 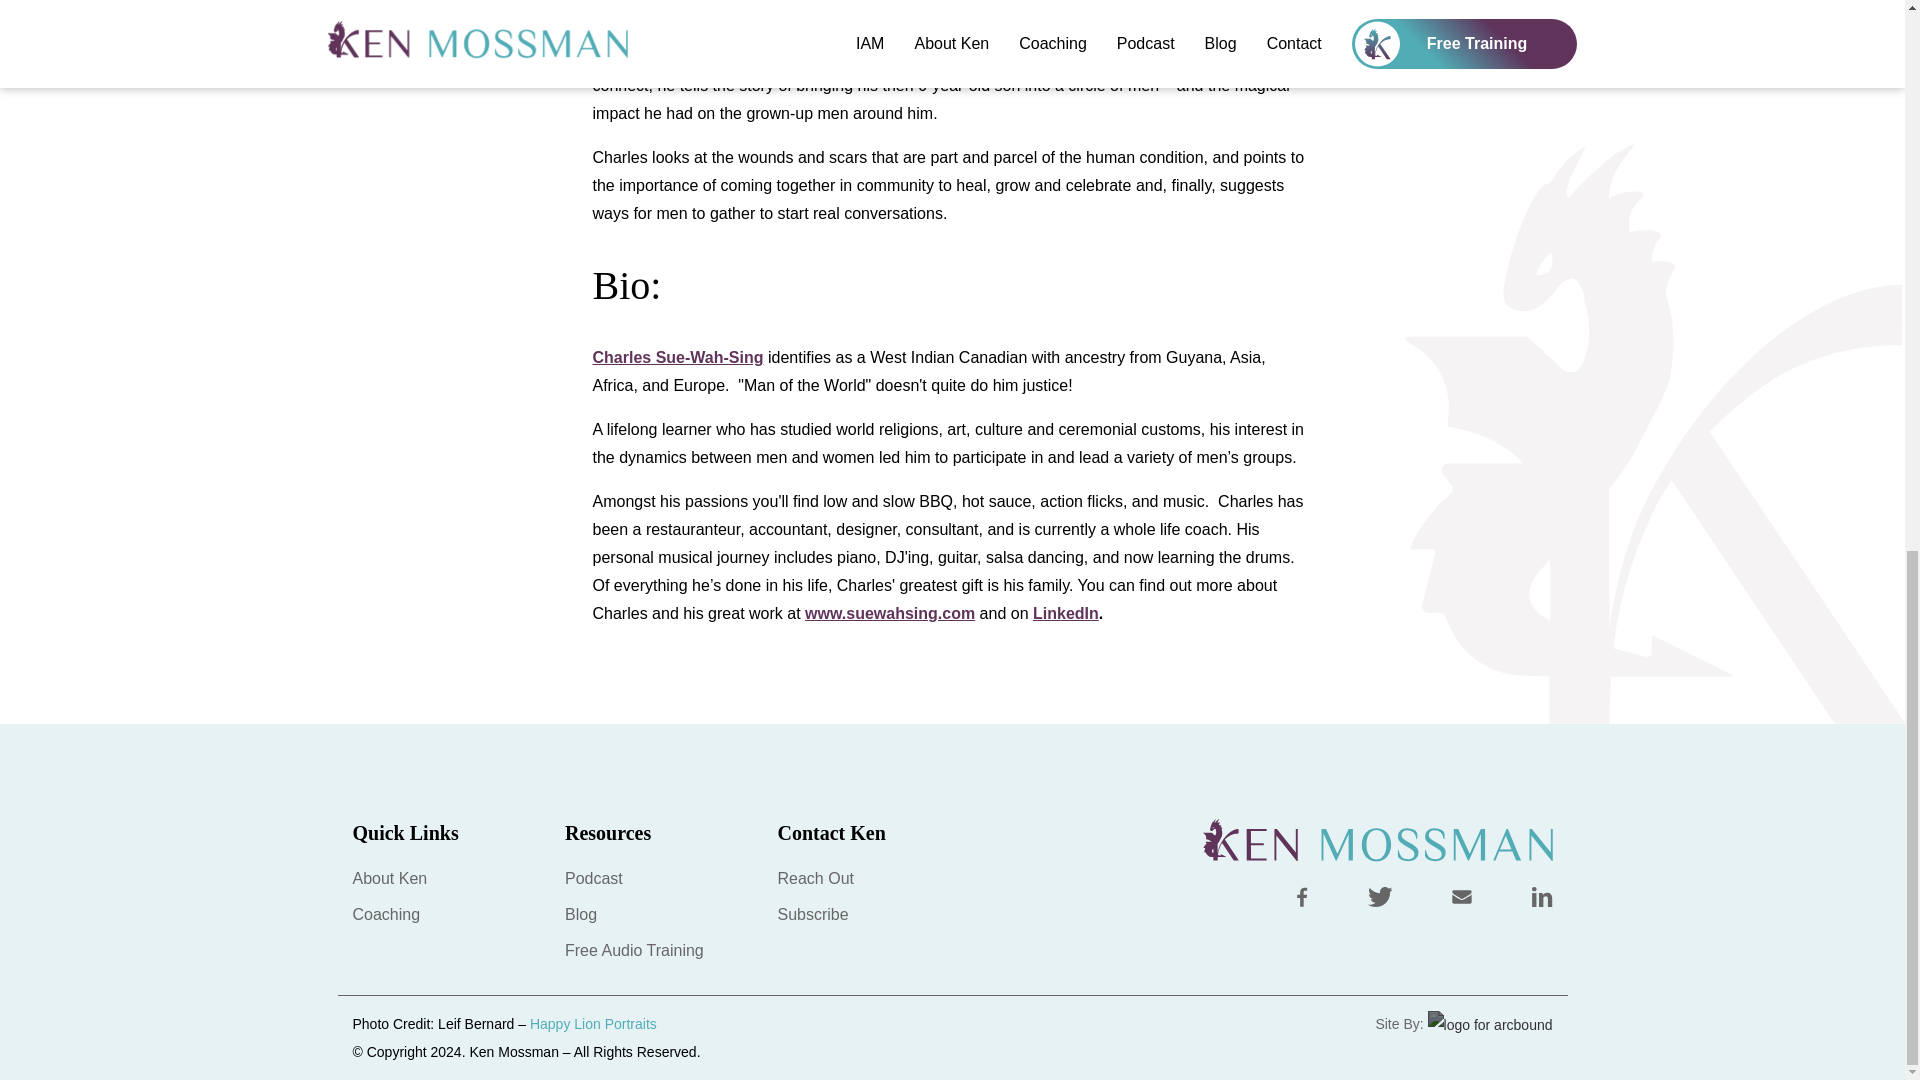 What do you see at coordinates (676, 357) in the screenshot?
I see `Charles Sue-Wah-Sing` at bounding box center [676, 357].